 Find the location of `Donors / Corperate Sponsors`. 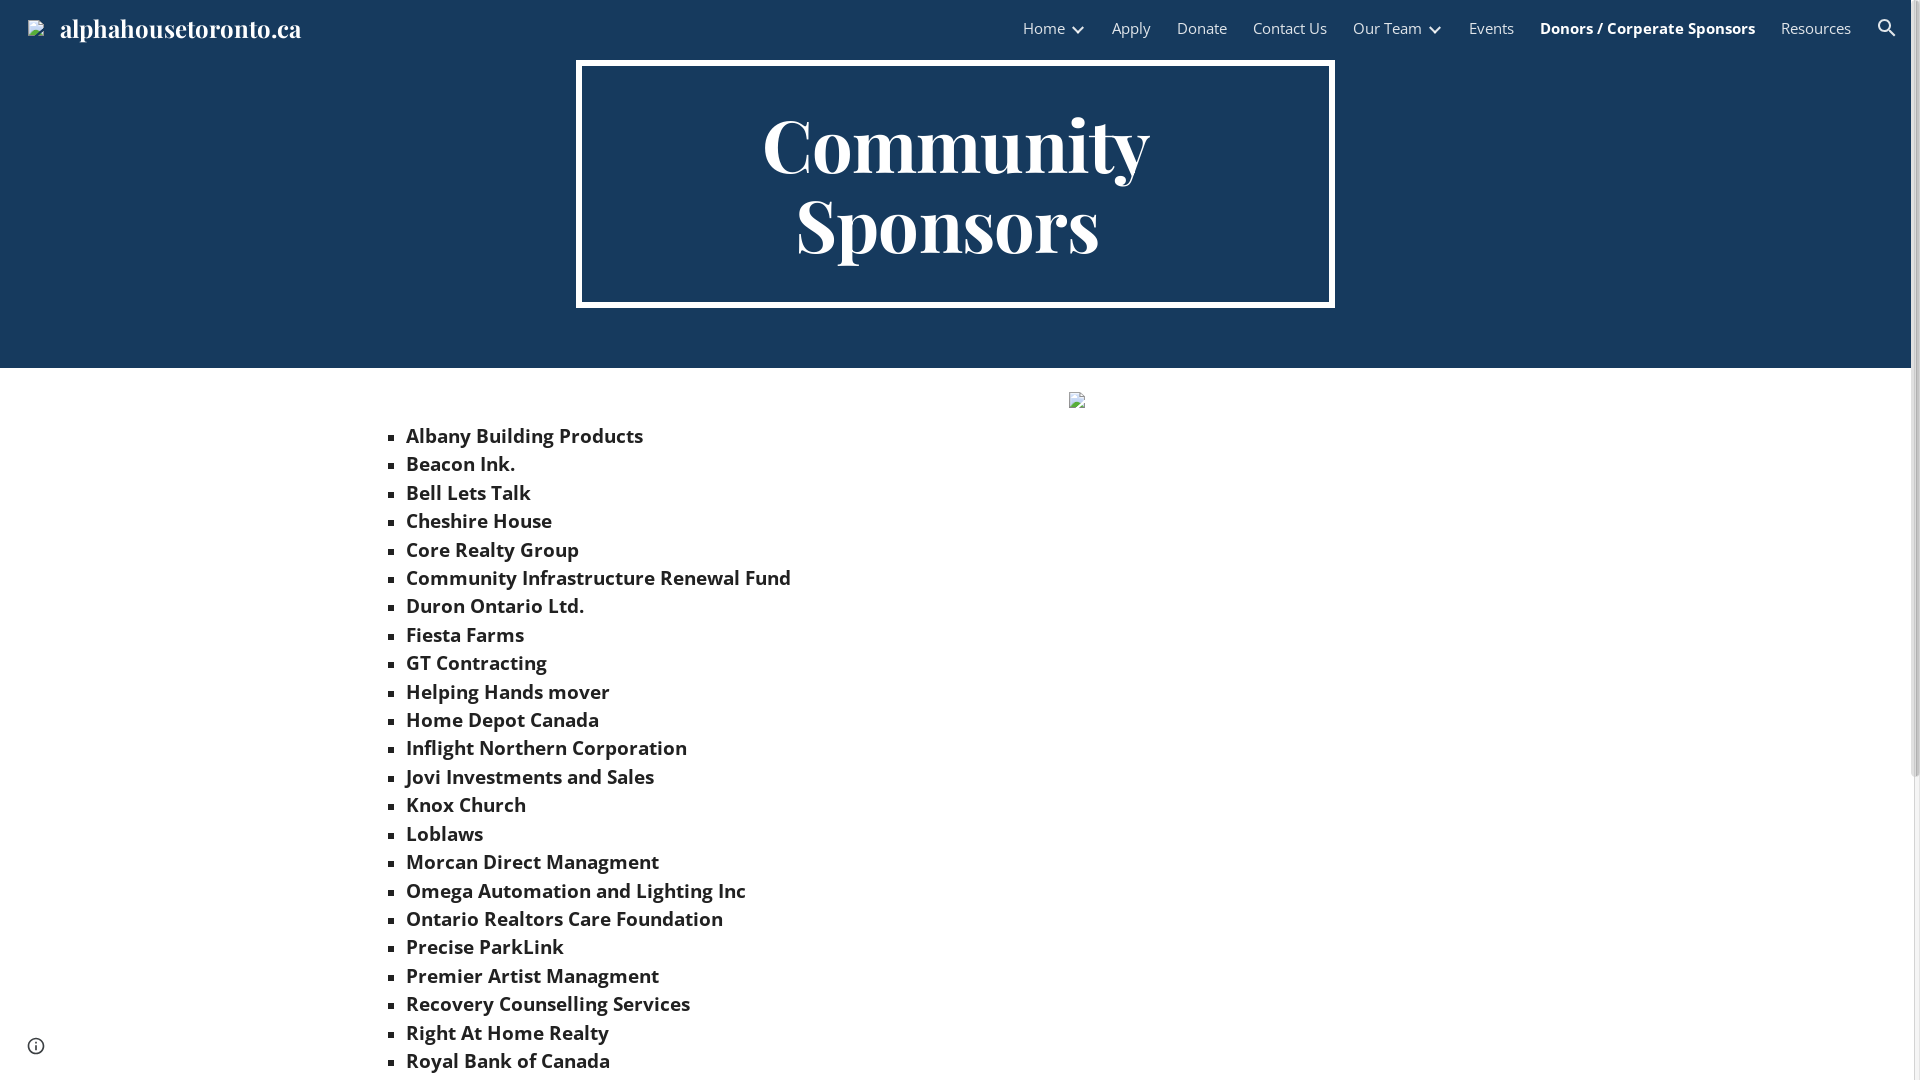

Donors / Corperate Sponsors is located at coordinates (1648, 28).